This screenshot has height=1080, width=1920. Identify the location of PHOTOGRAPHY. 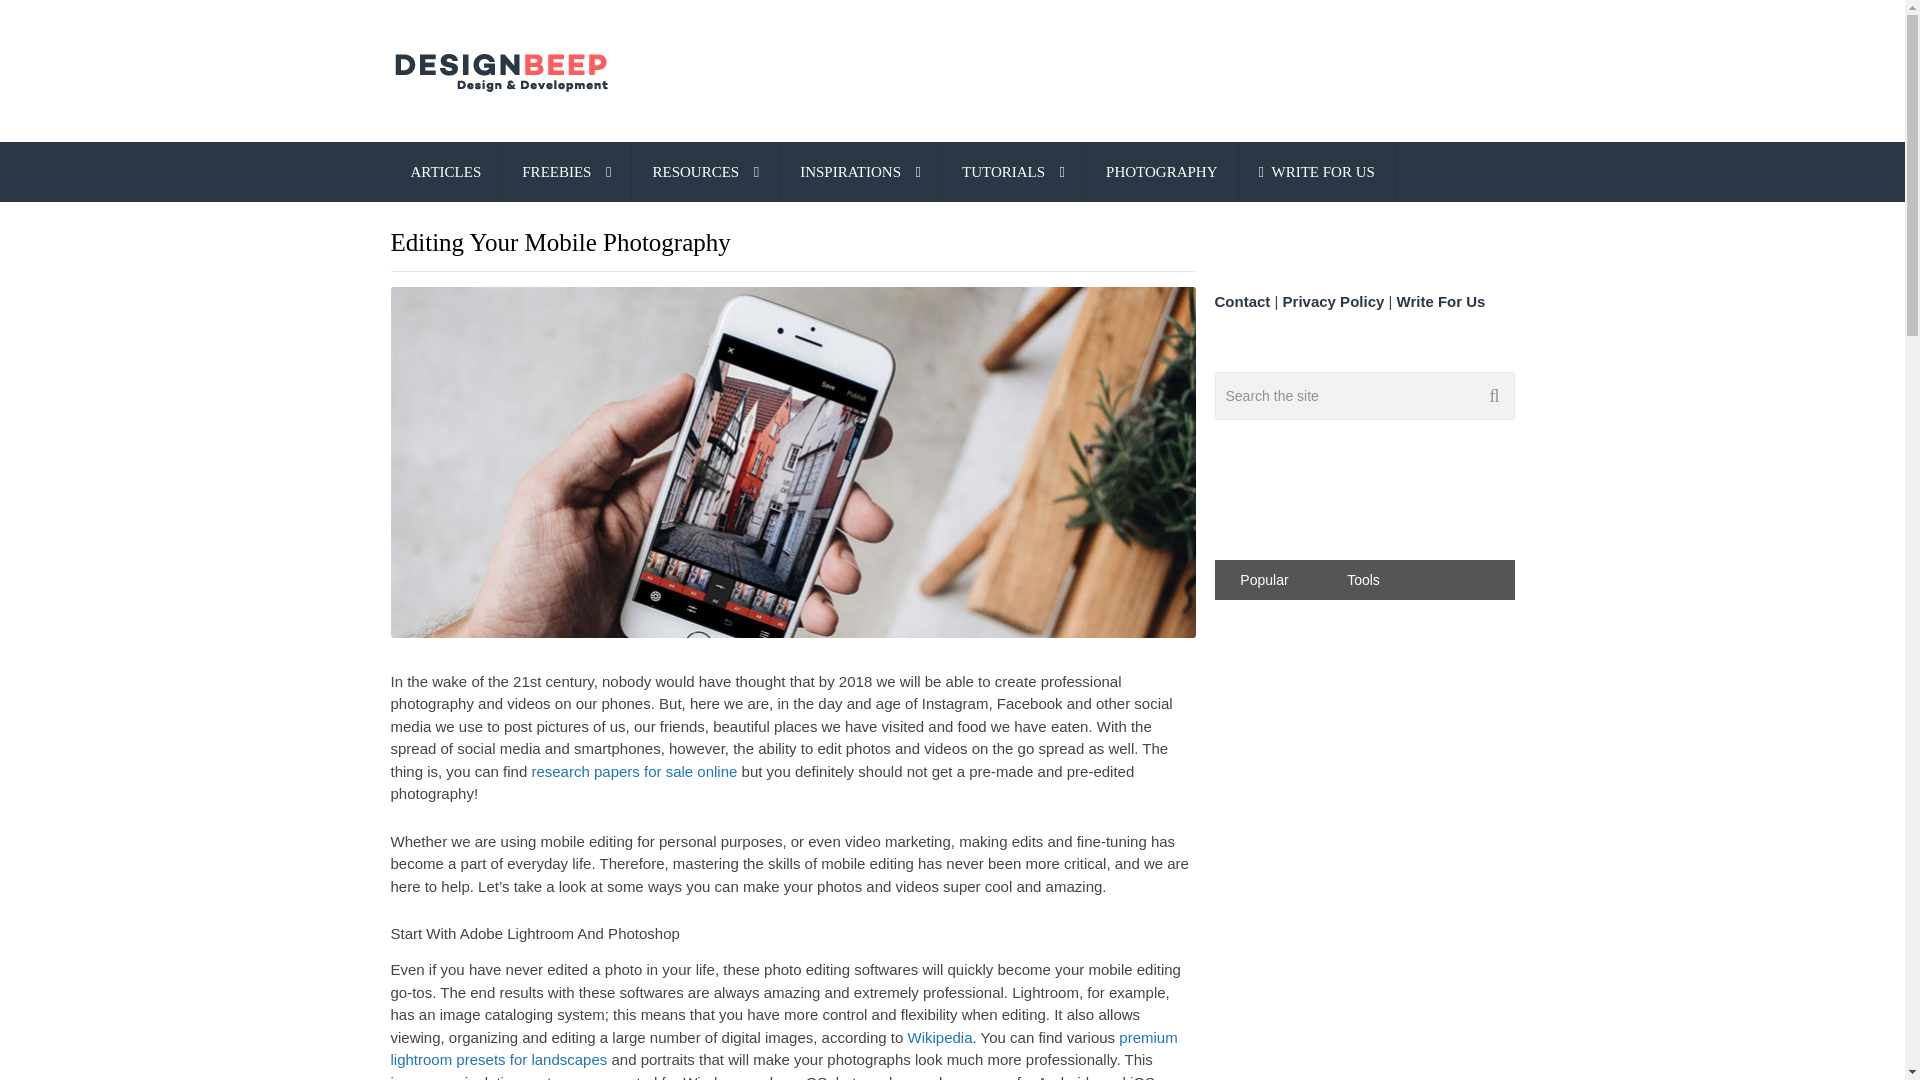
(1161, 171).